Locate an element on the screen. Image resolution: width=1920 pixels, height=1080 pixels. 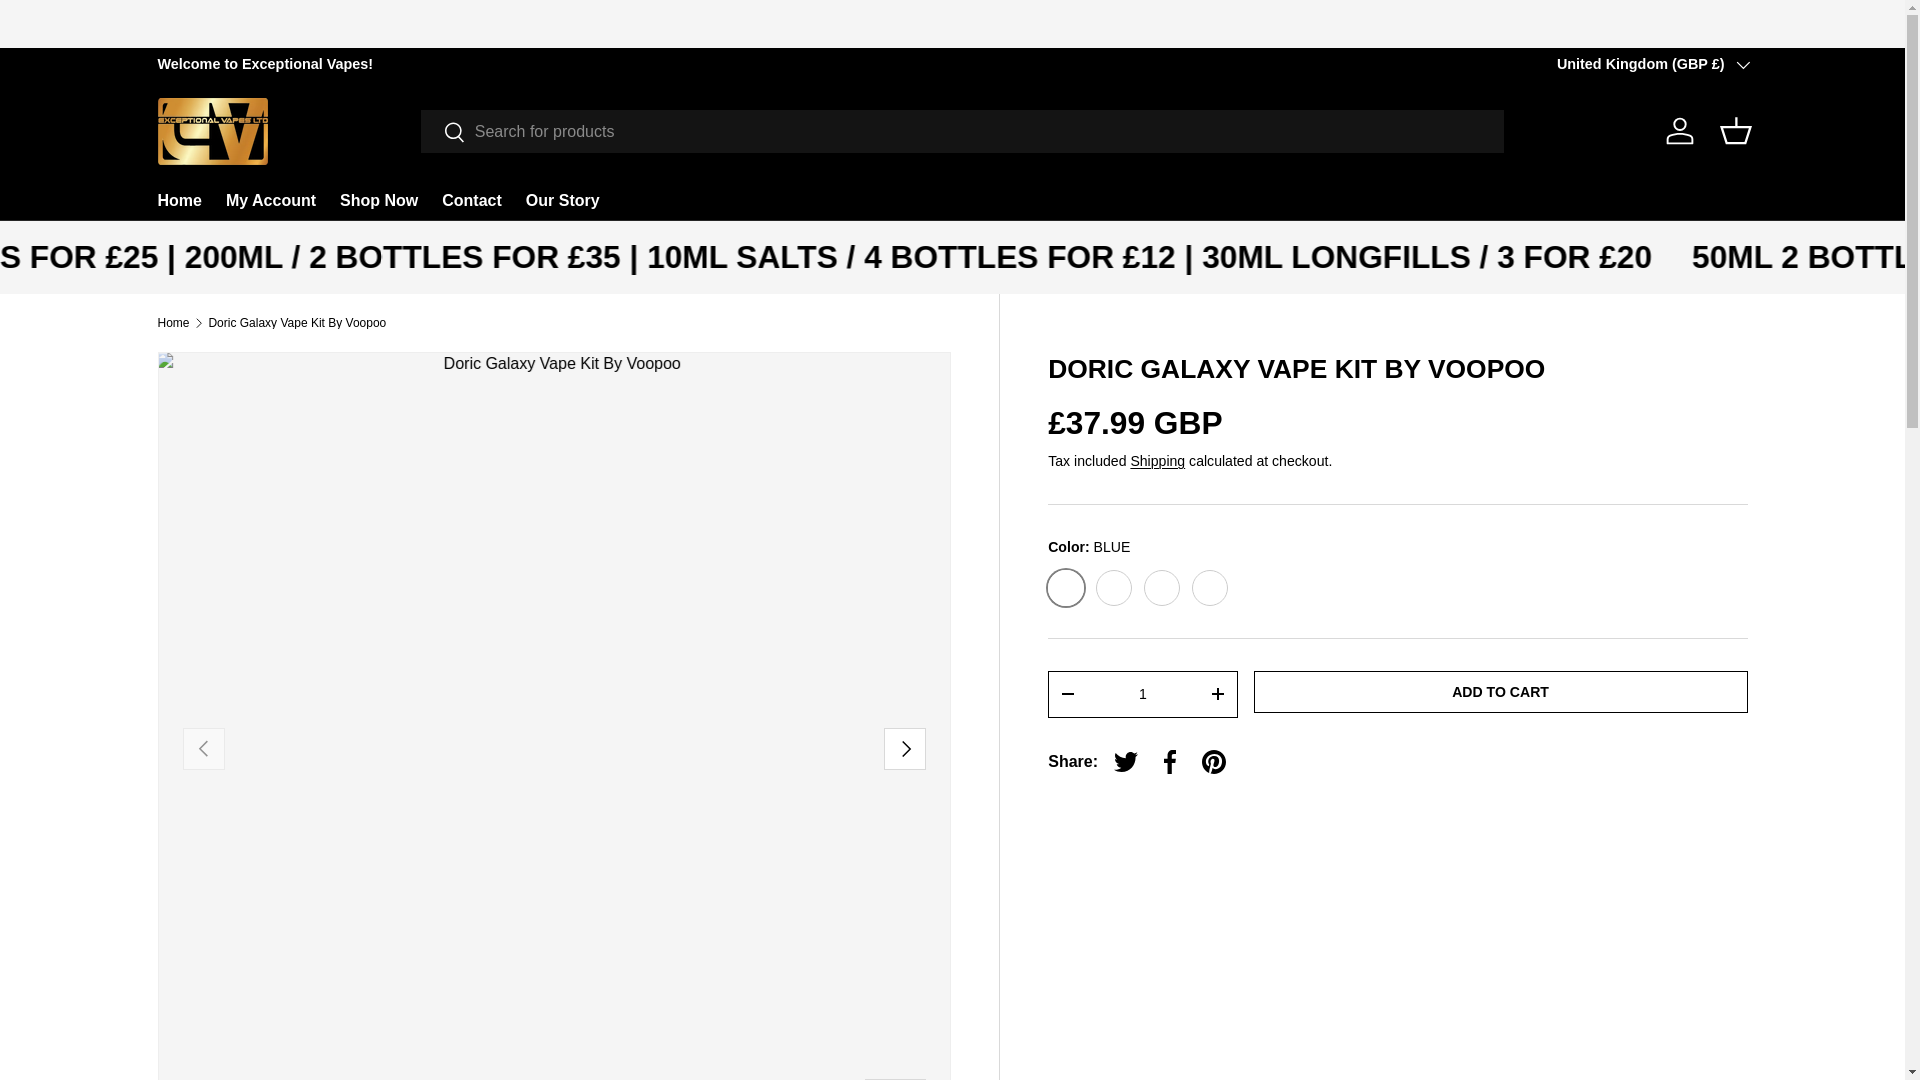
Shop Now is located at coordinates (378, 200).